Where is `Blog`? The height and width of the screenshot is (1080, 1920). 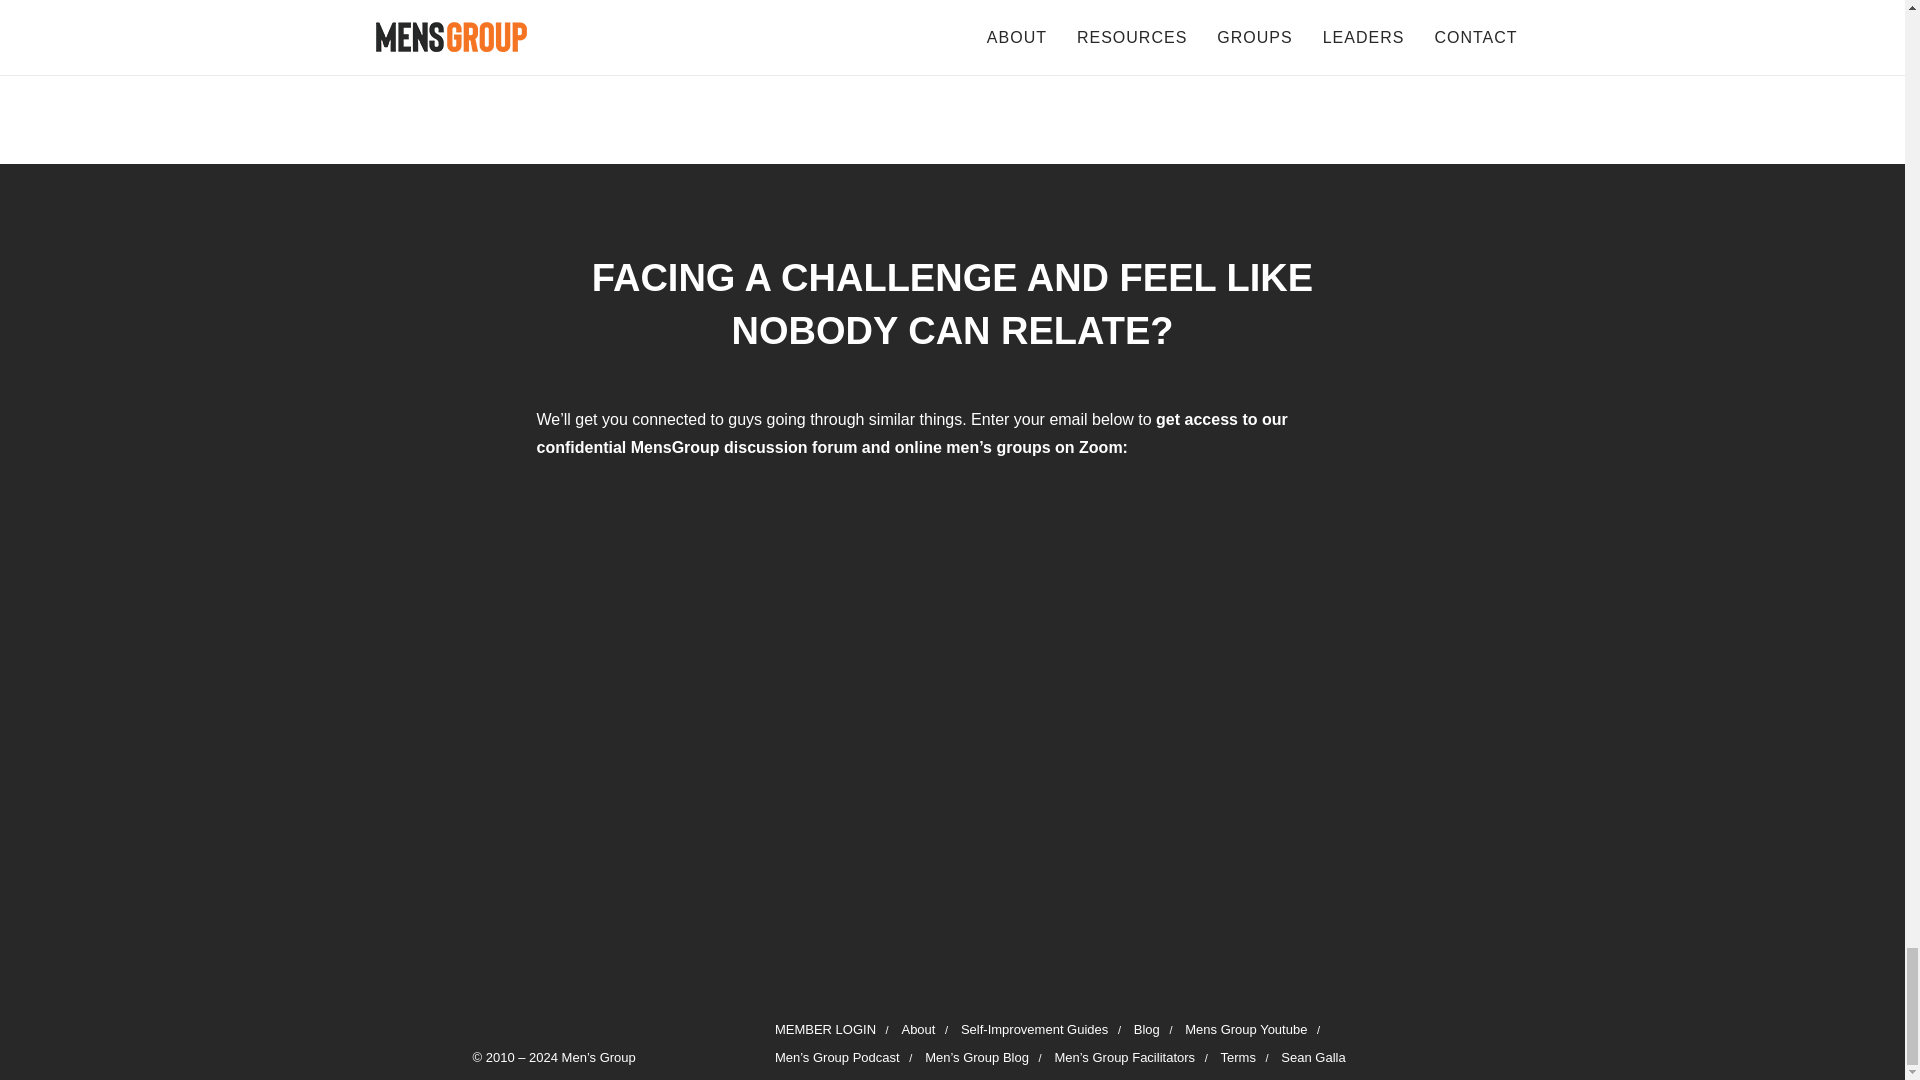 Blog is located at coordinates (1146, 1028).